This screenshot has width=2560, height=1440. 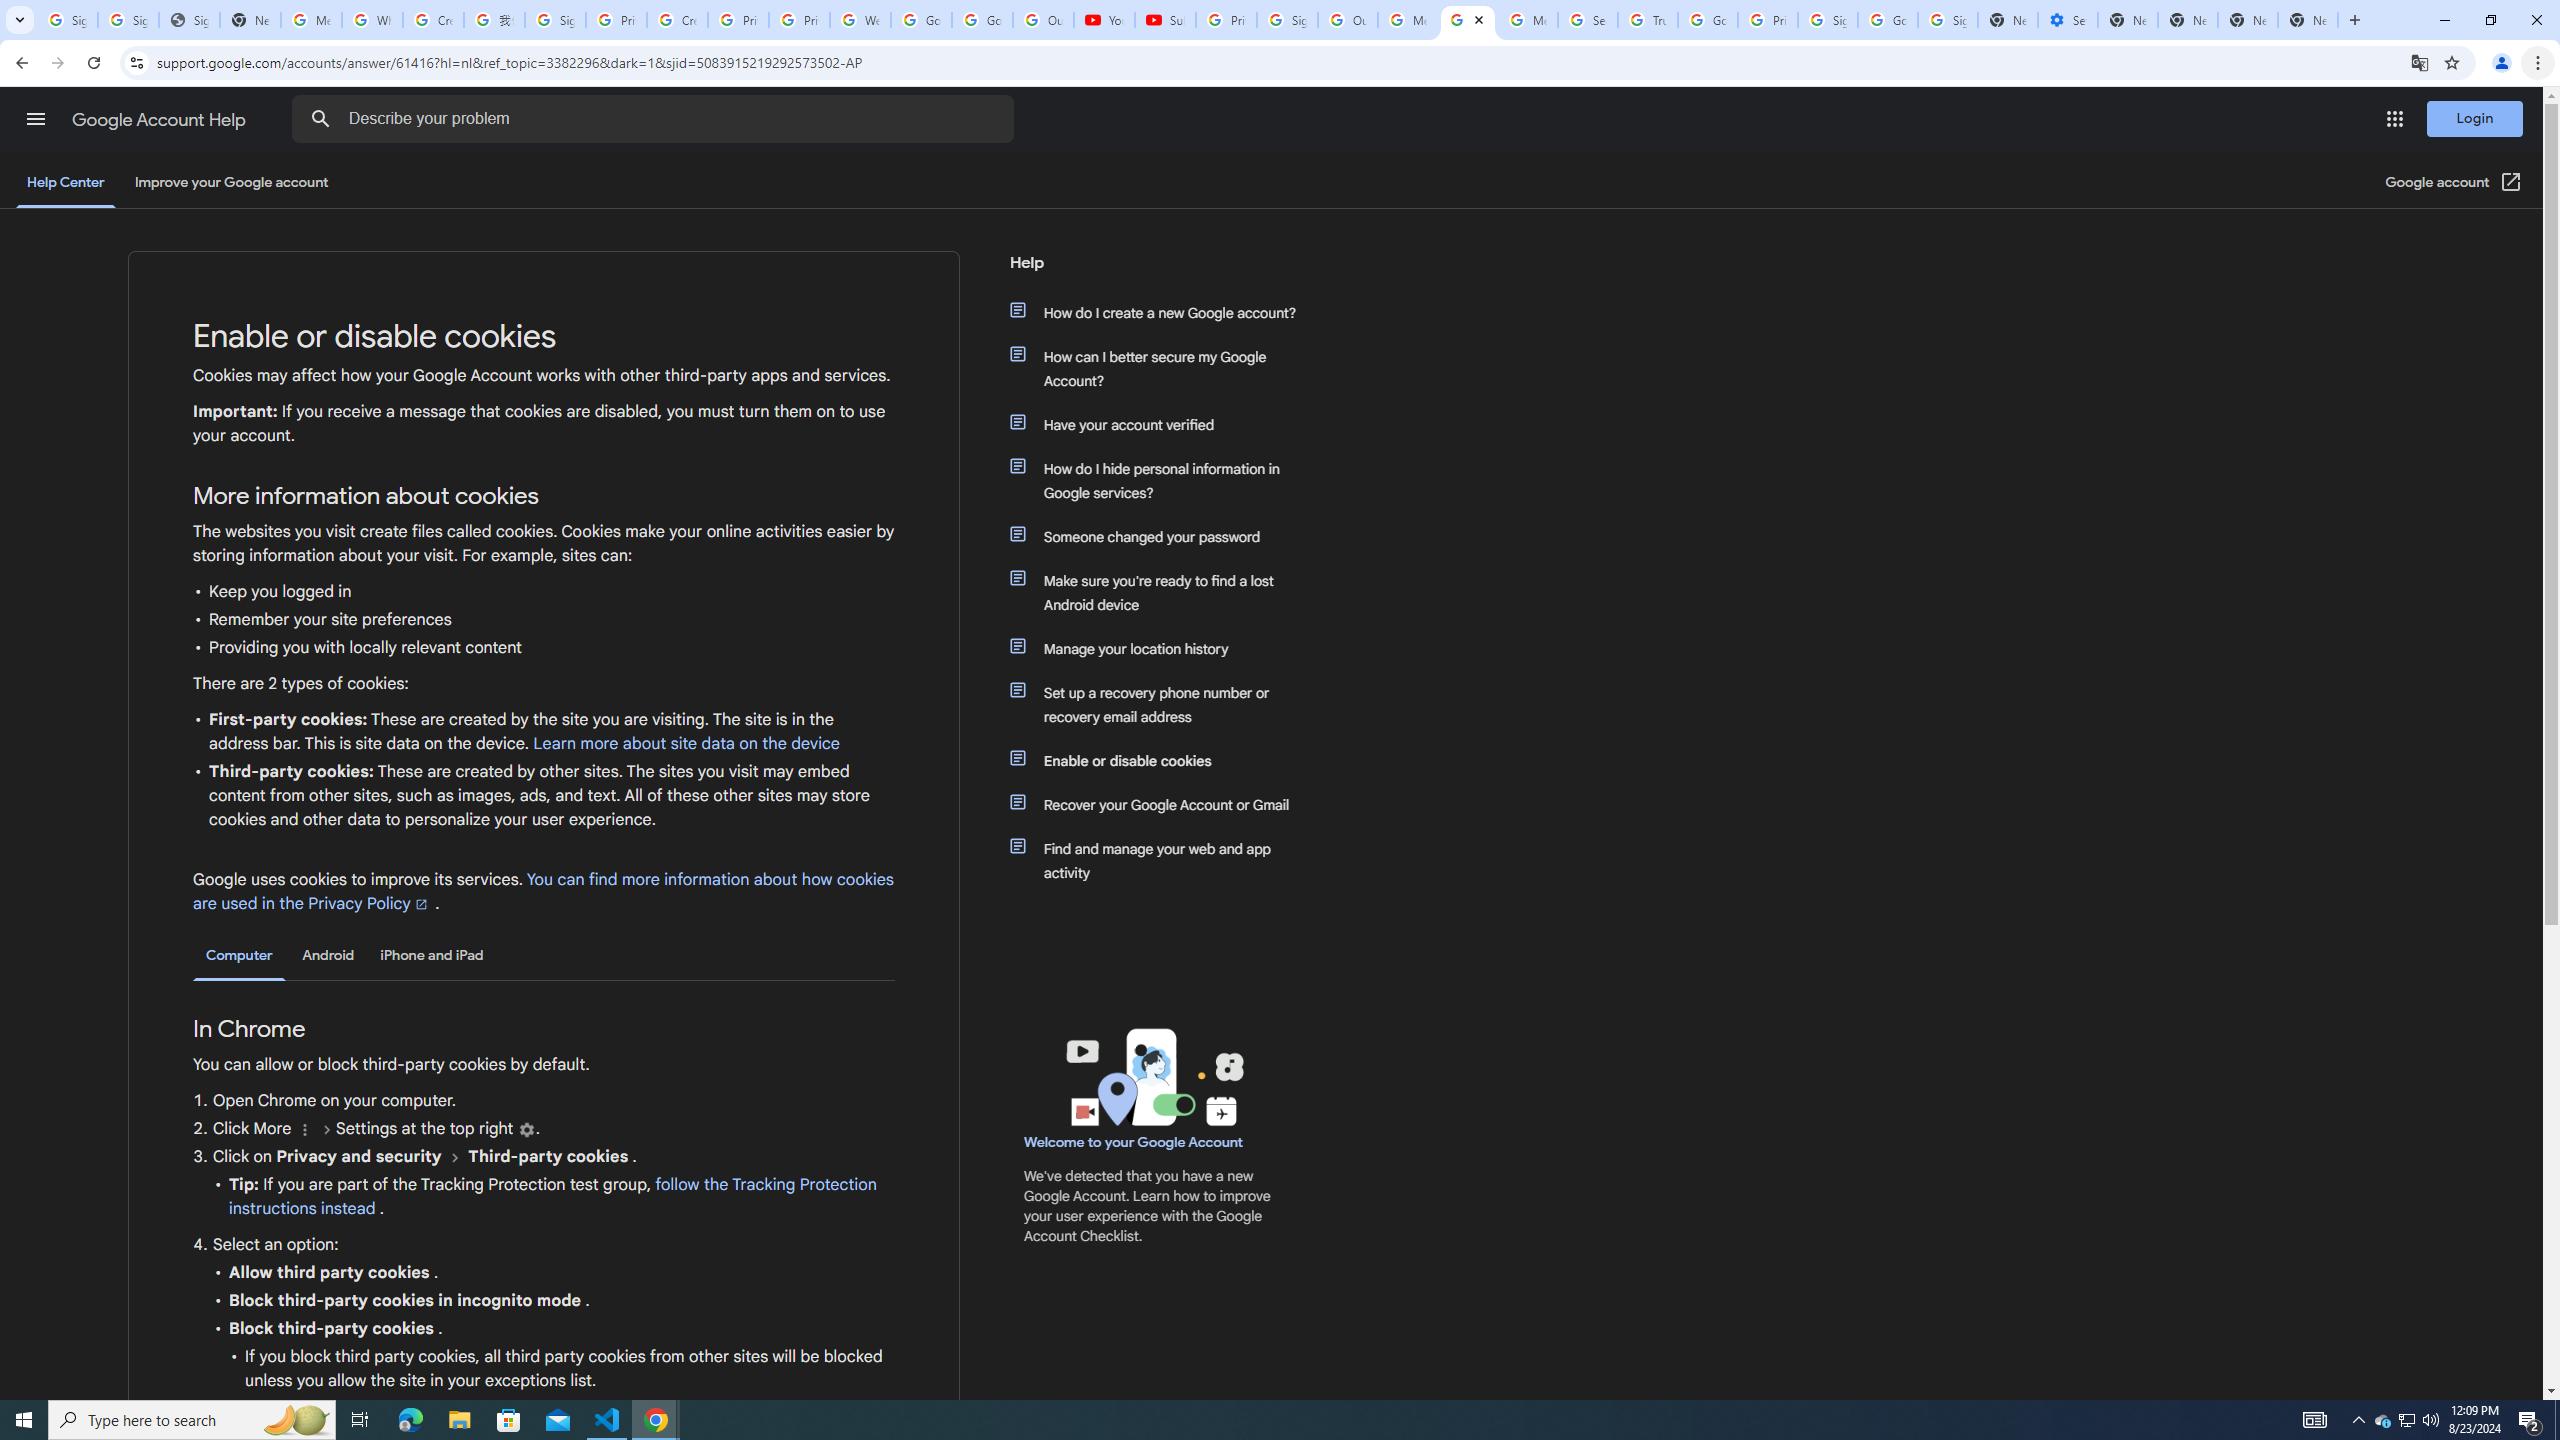 What do you see at coordinates (372, 20) in the screenshot?
I see `Who is my administrator? - Google Account Help` at bounding box center [372, 20].